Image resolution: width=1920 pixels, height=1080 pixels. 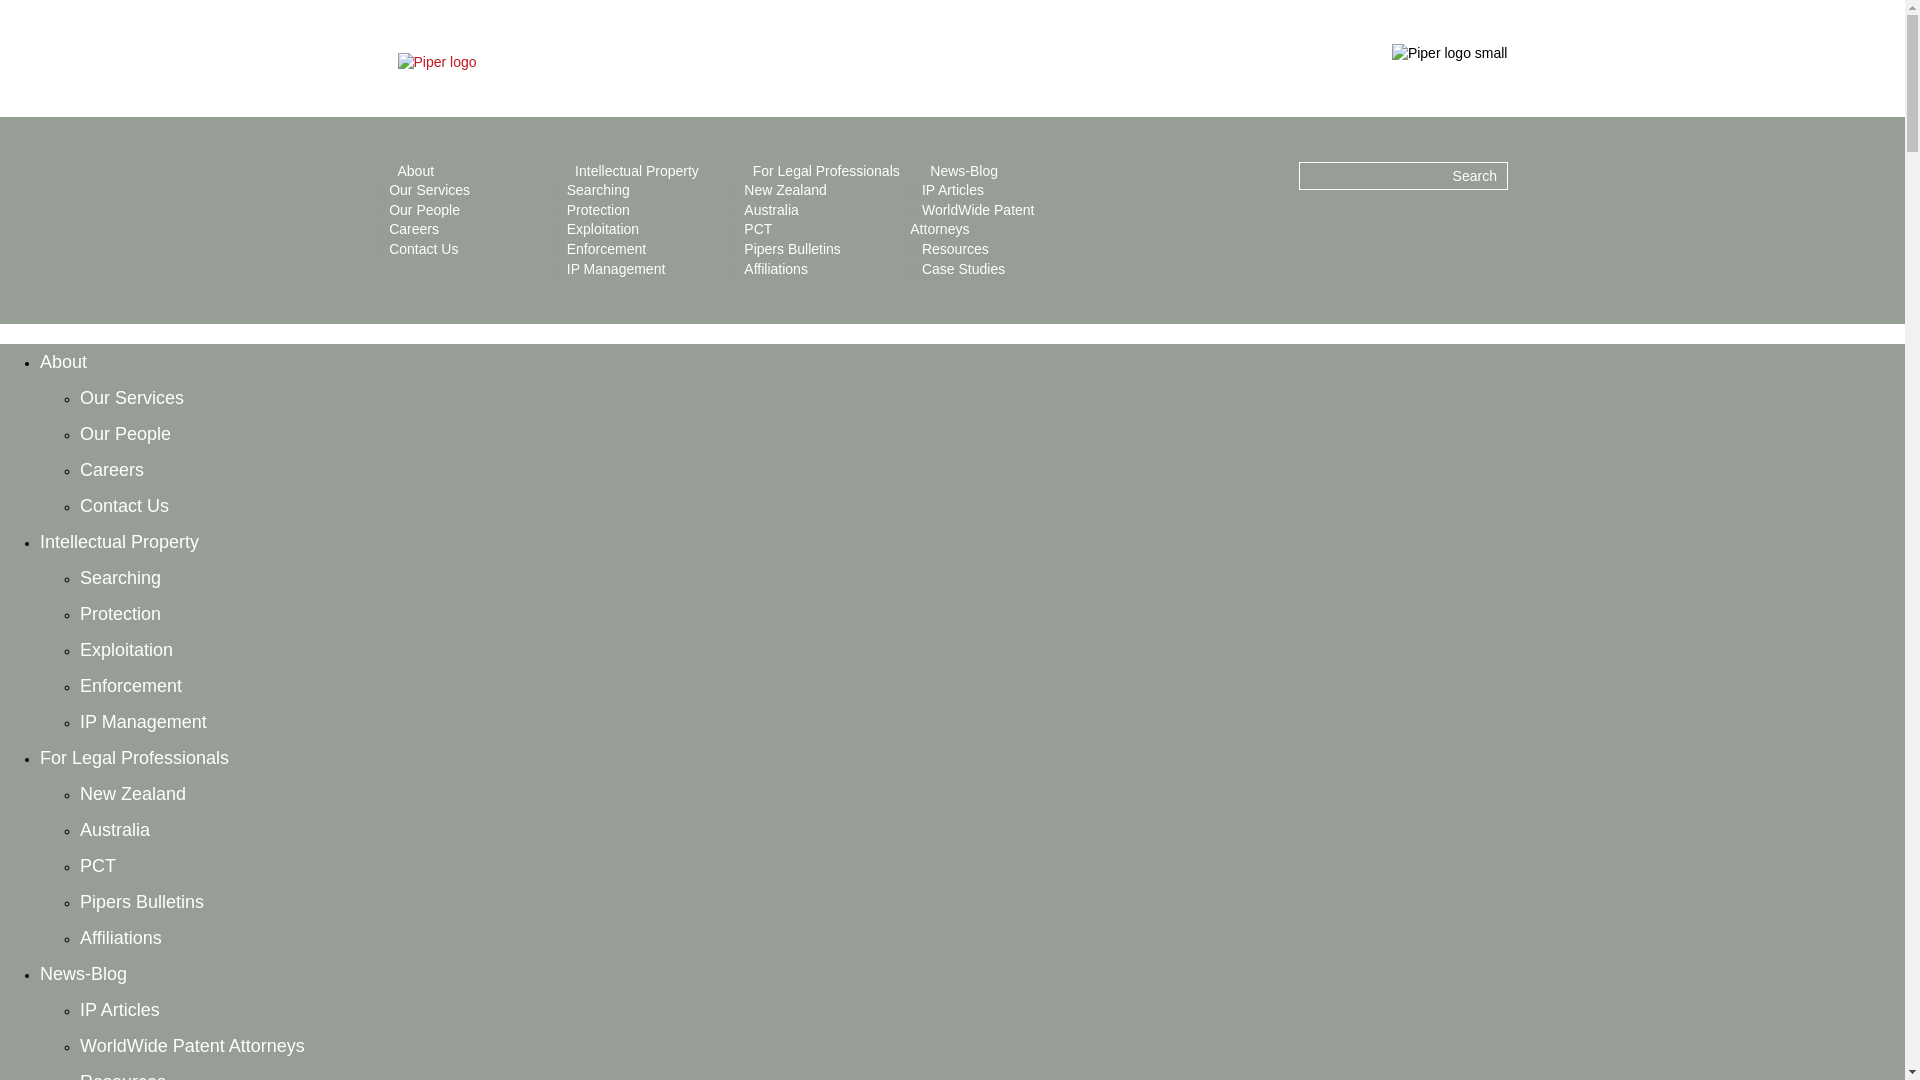 I want to click on Careers, so click(x=414, y=228).